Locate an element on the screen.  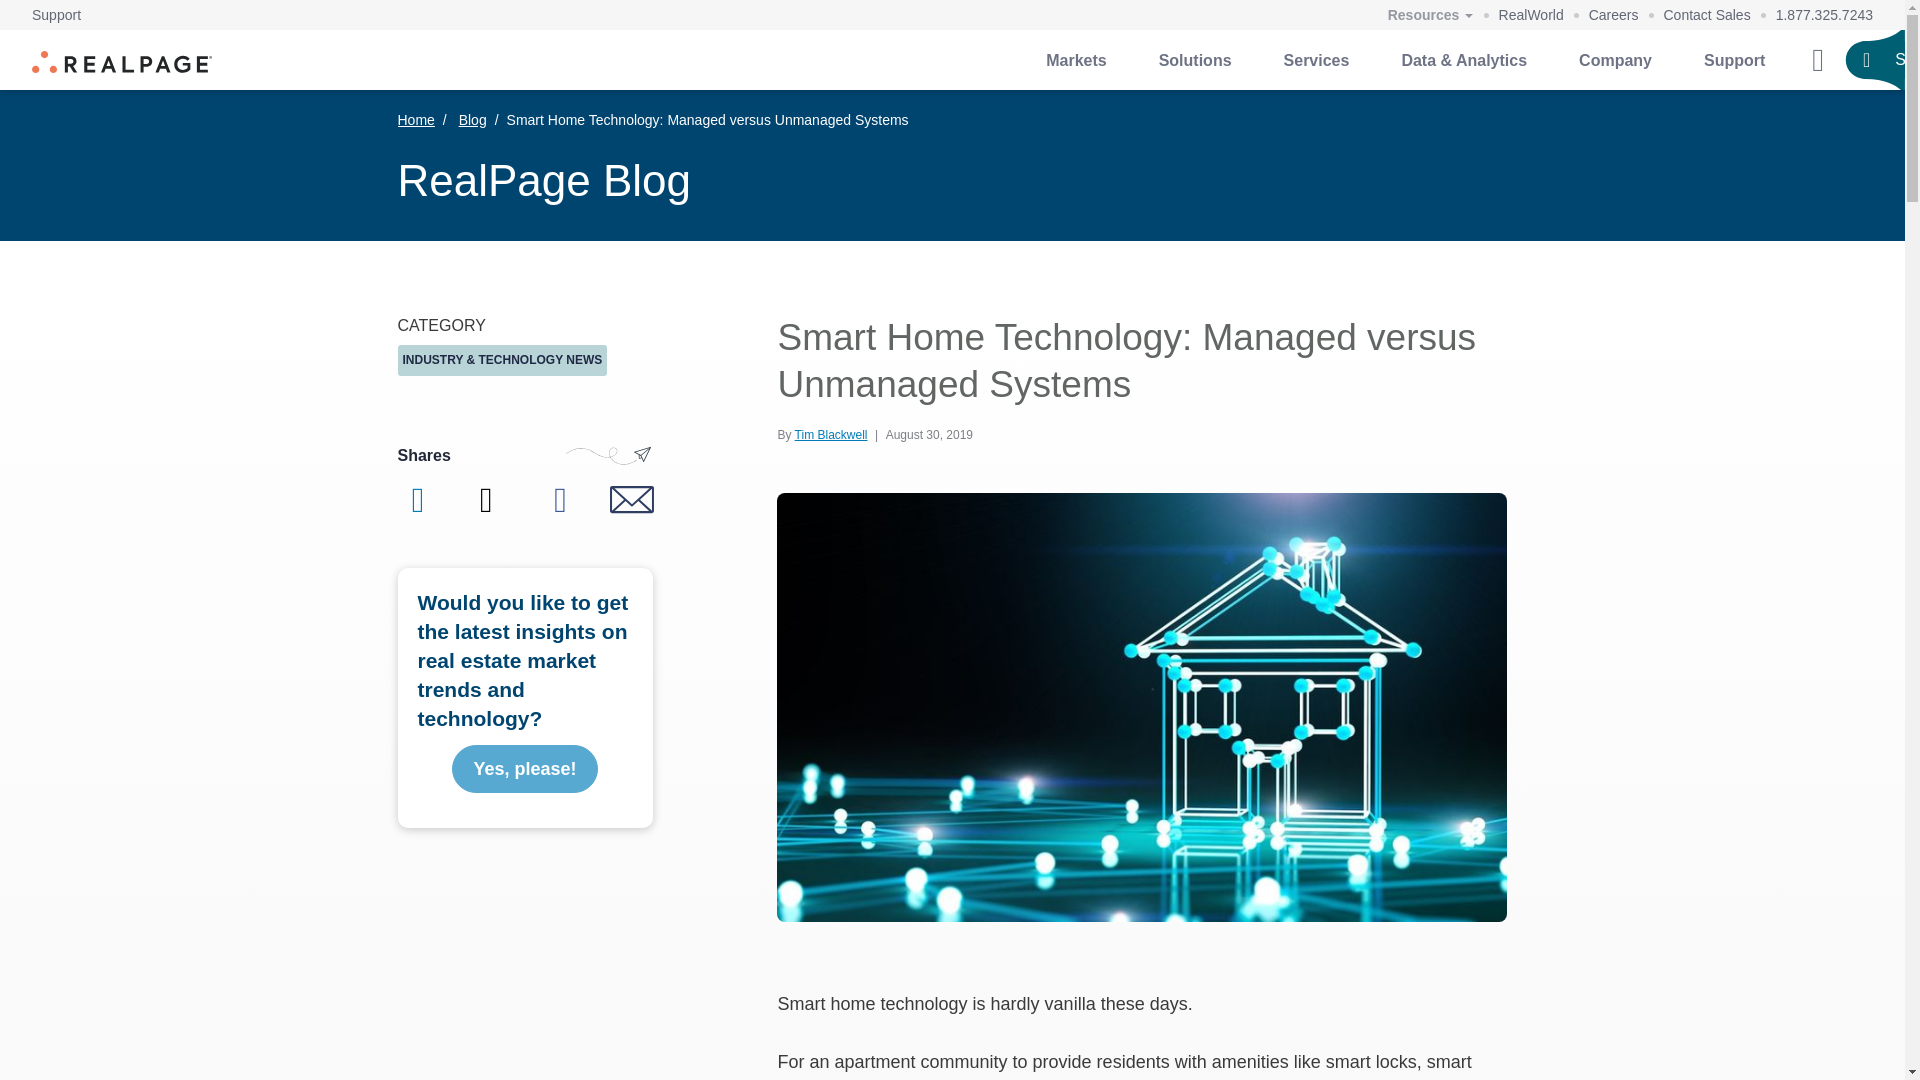
Send to a friend is located at coordinates (632, 500).